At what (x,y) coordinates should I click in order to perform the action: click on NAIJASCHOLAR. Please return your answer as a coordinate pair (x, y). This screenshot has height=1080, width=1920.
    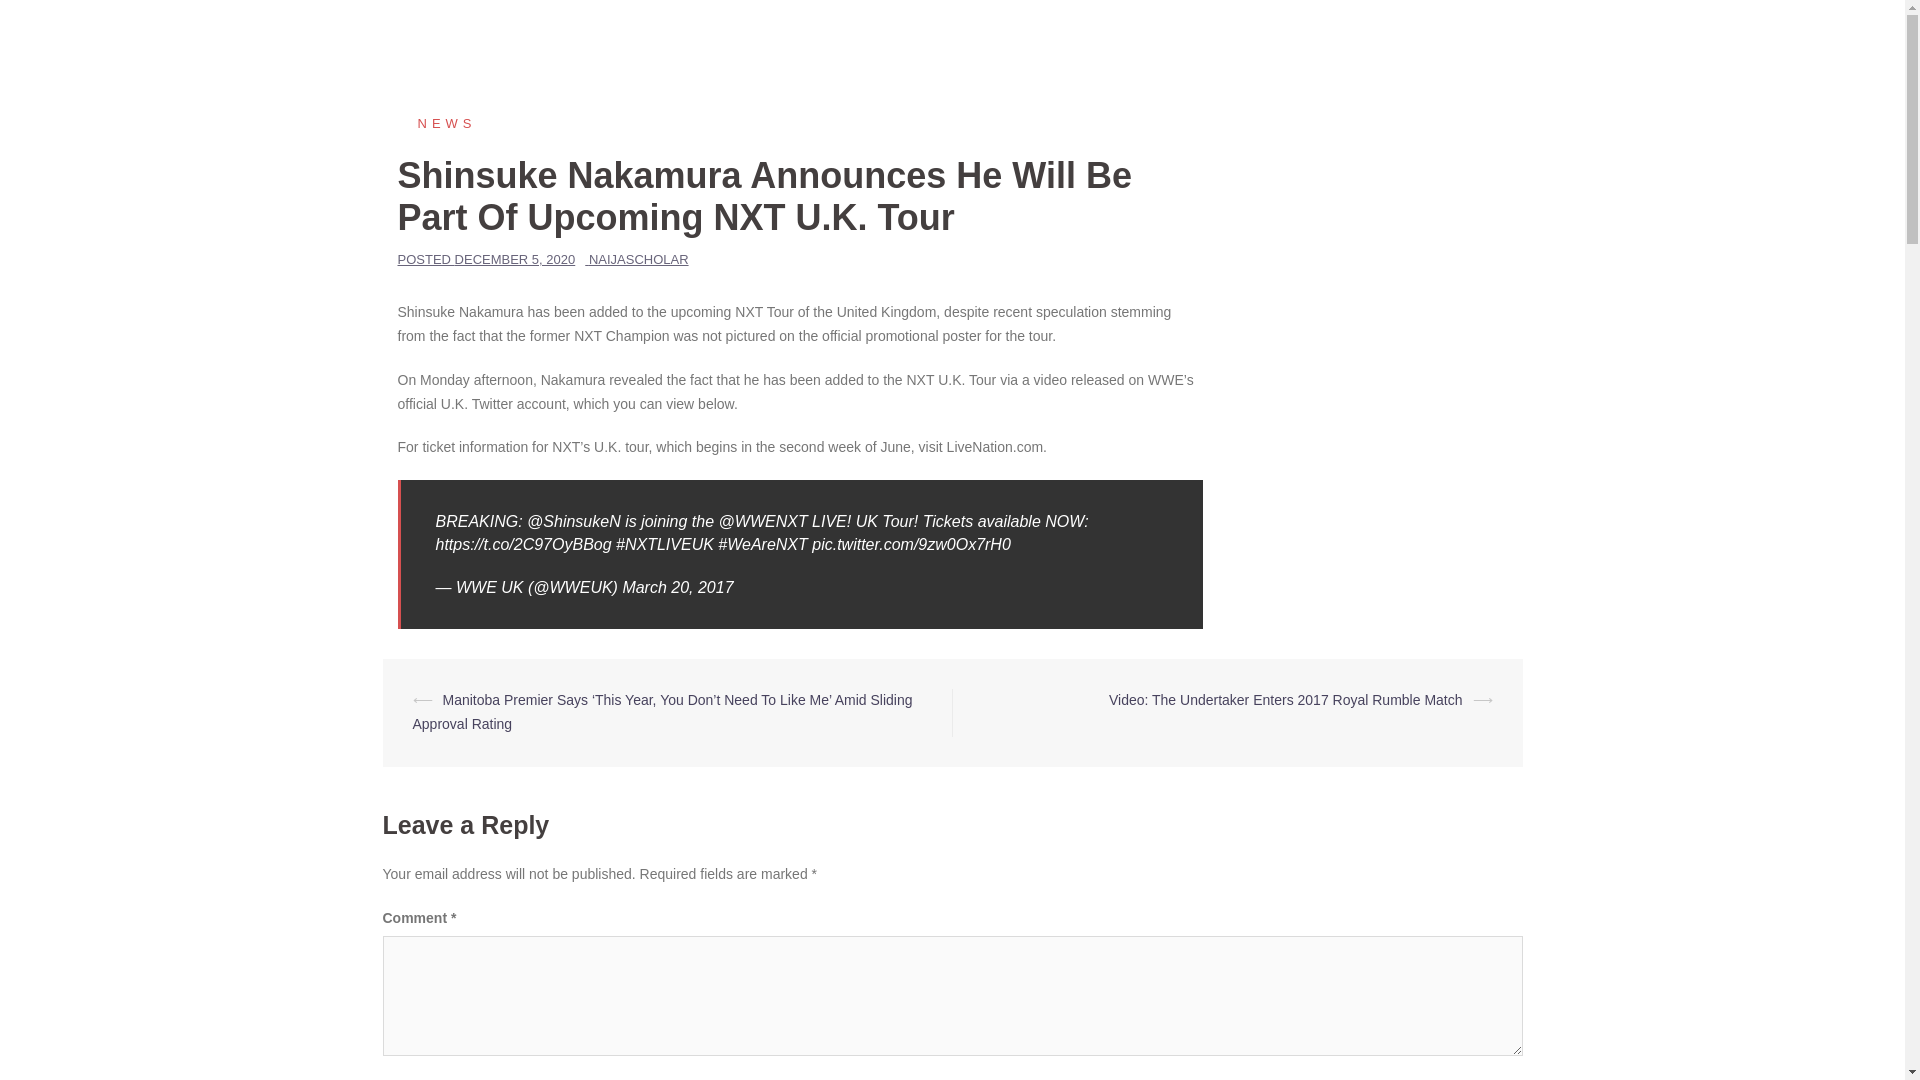
    Looking at the image, I should click on (508, 38).